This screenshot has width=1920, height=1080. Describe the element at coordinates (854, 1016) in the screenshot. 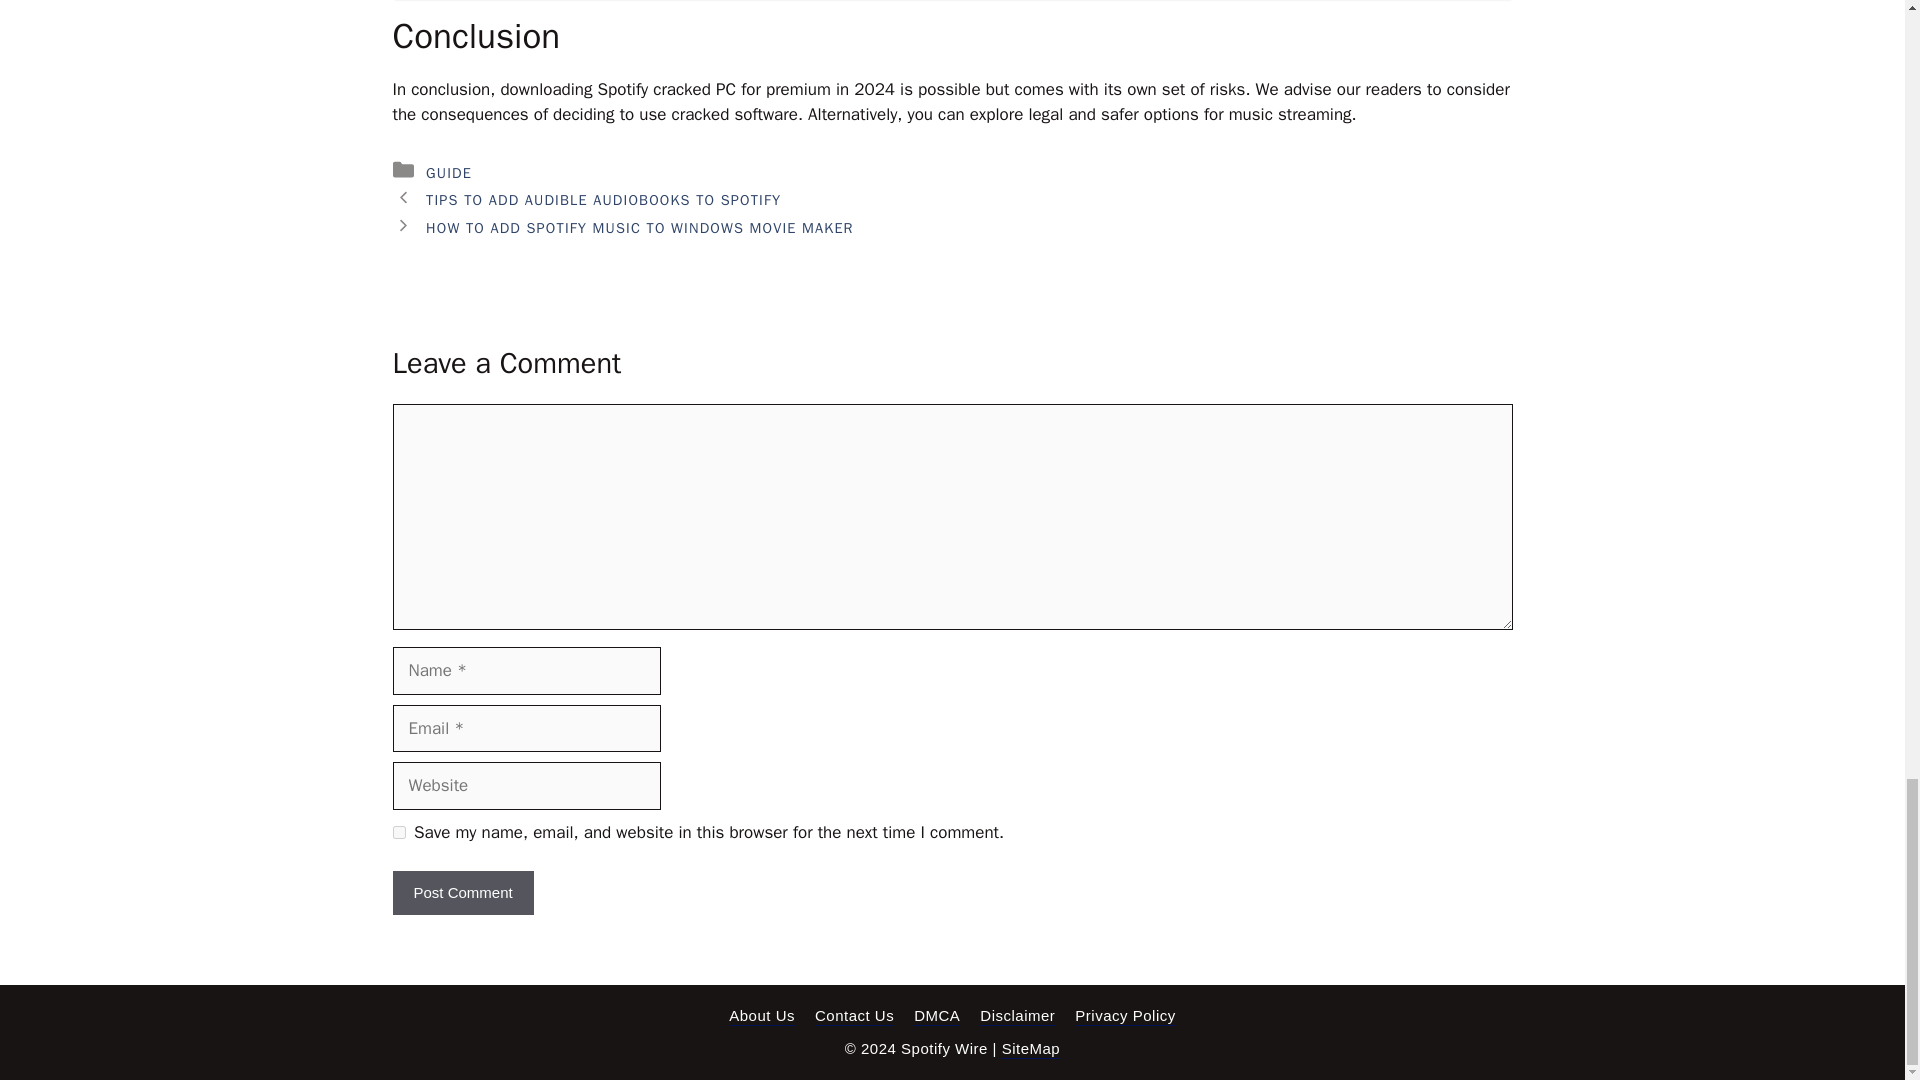

I see `Contact Us` at that location.